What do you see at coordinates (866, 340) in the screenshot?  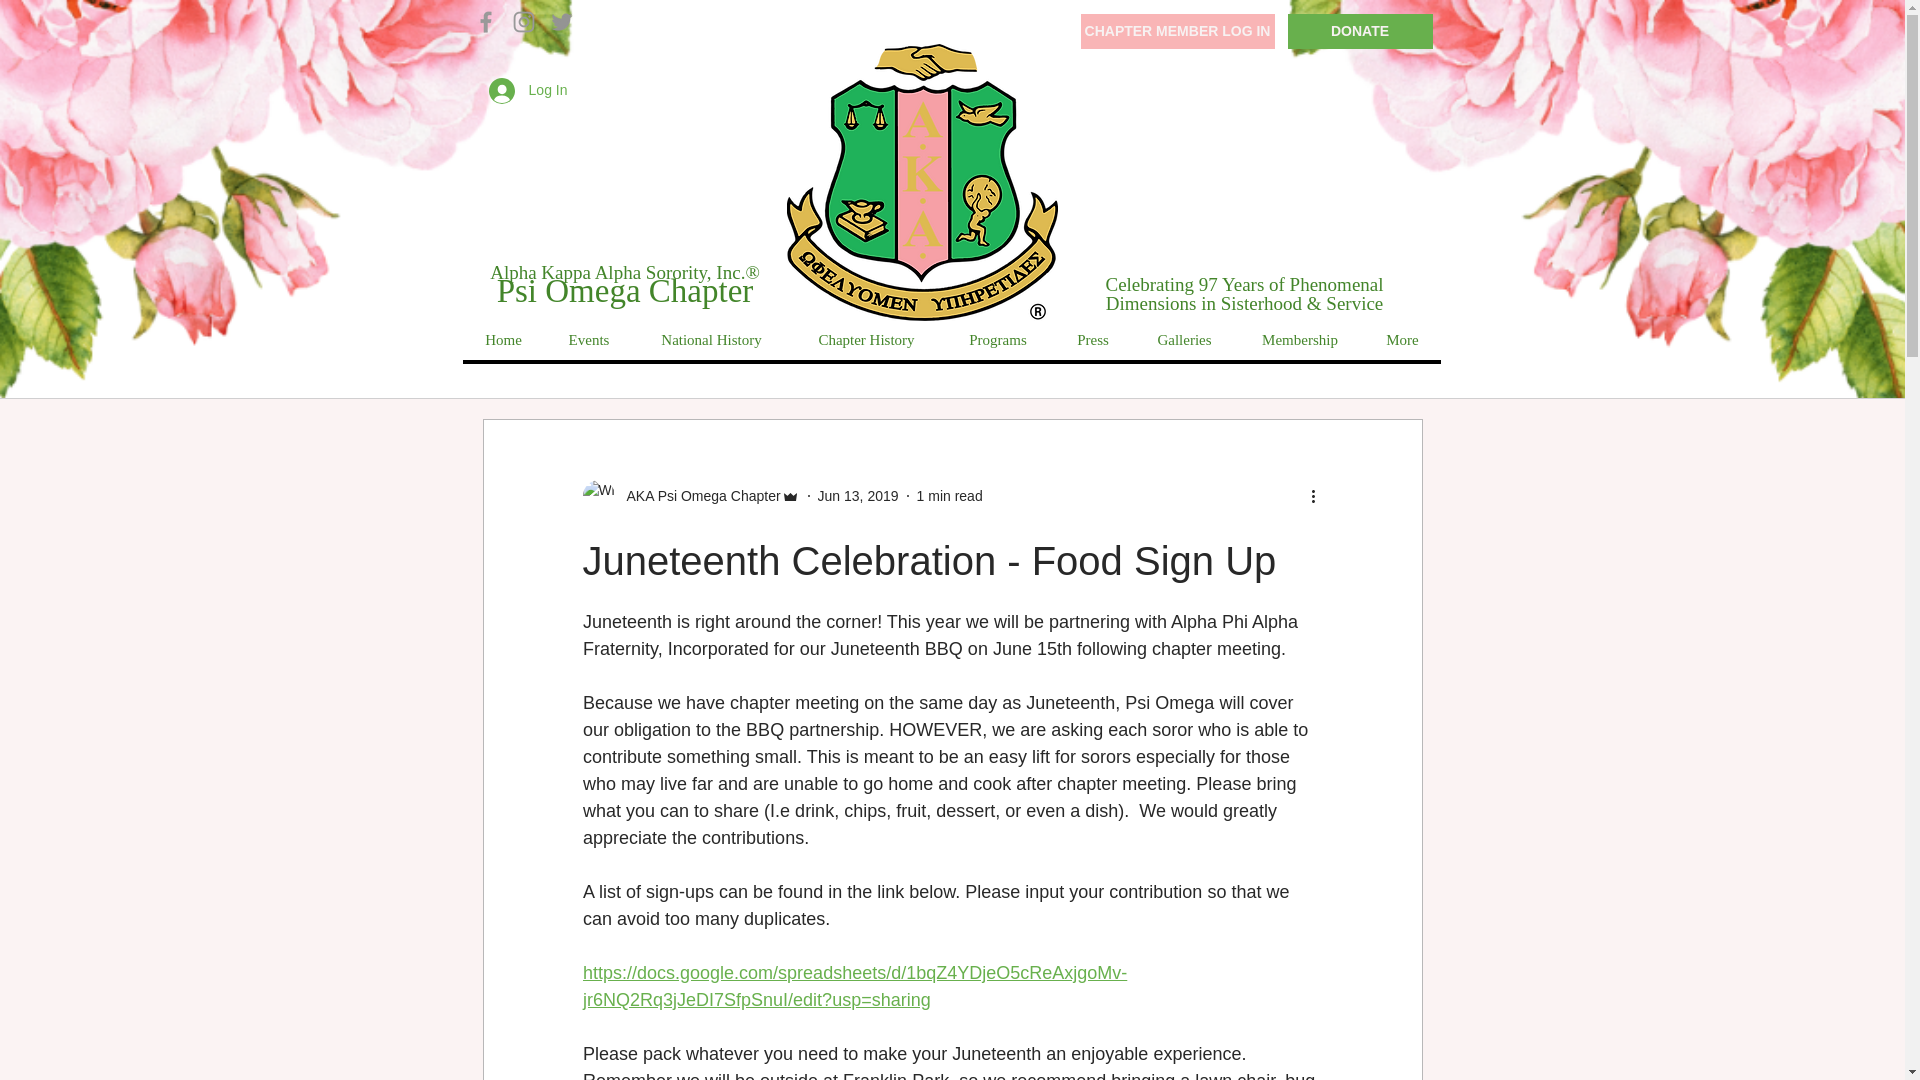 I see `Chapter History` at bounding box center [866, 340].